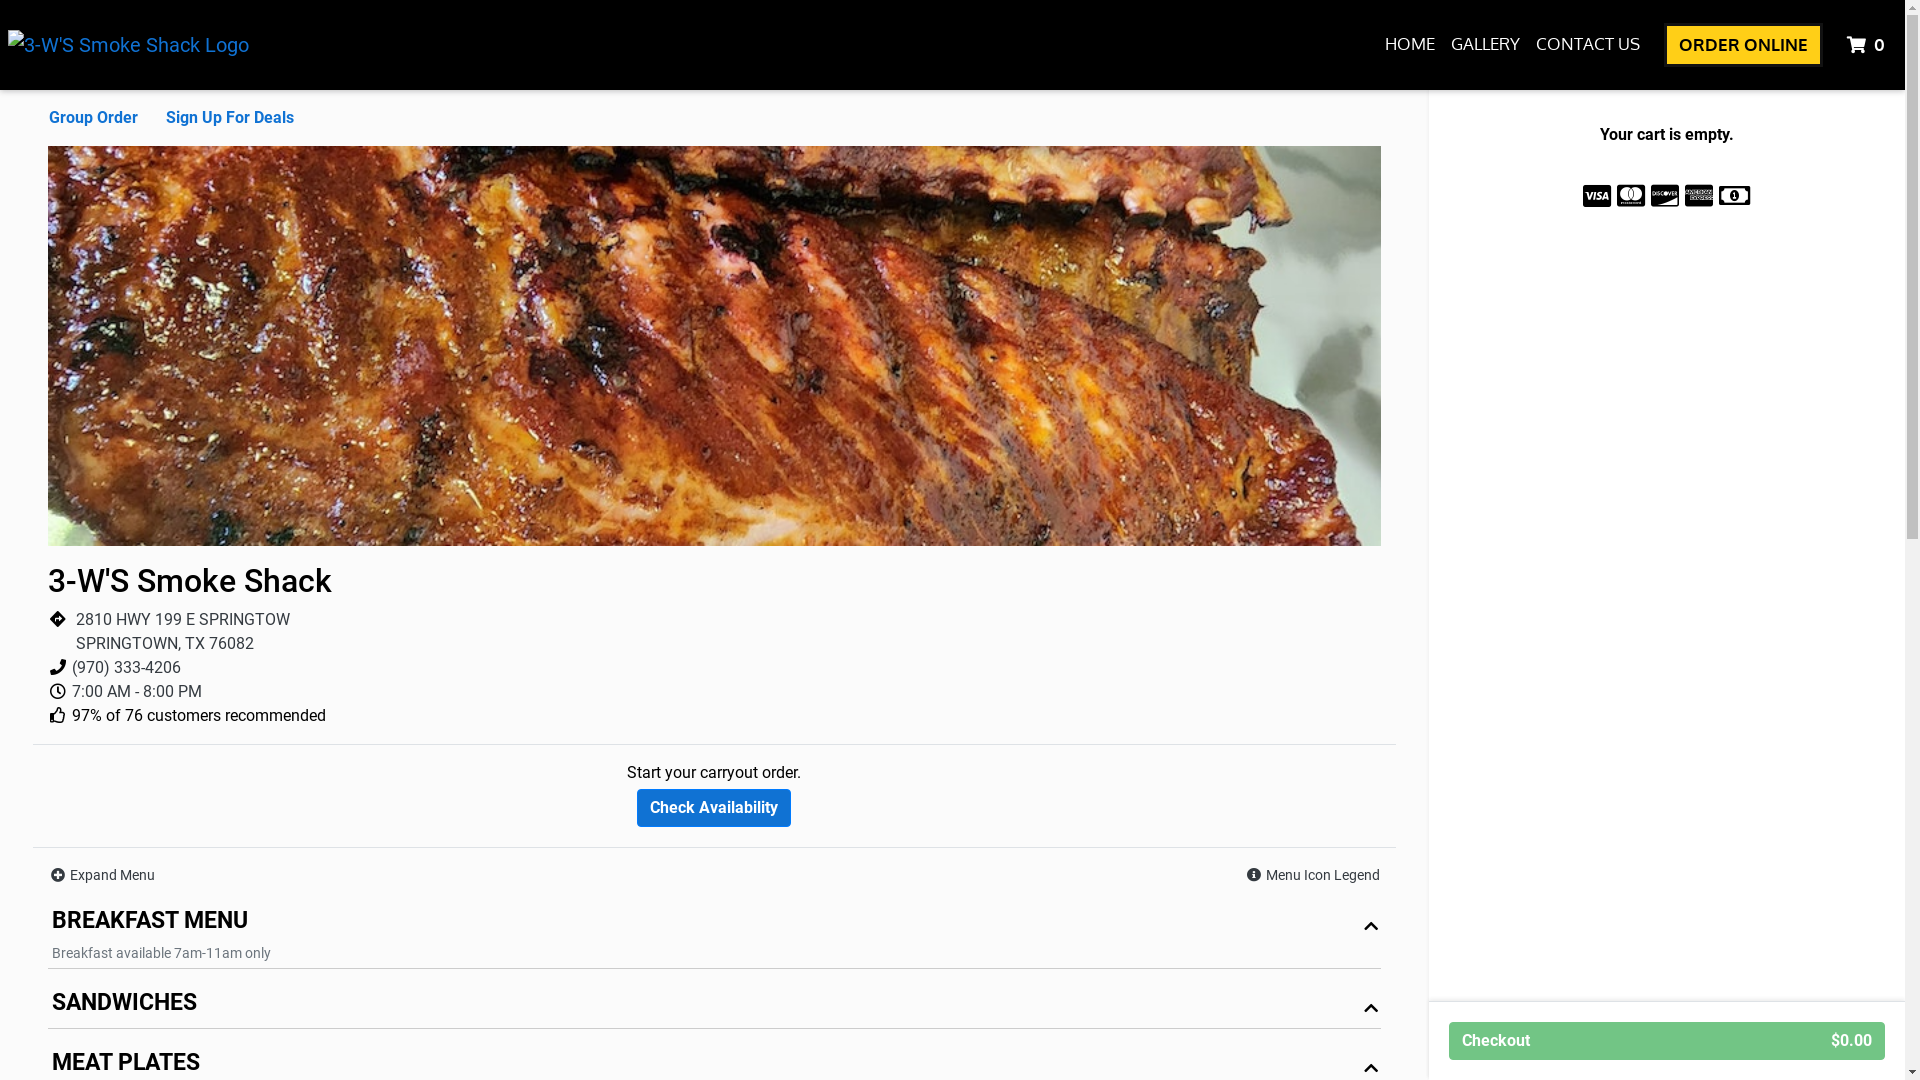 This screenshot has width=1920, height=1080. Describe the element at coordinates (126, 668) in the screenshot. I see `(970) 333-4206` at that location.